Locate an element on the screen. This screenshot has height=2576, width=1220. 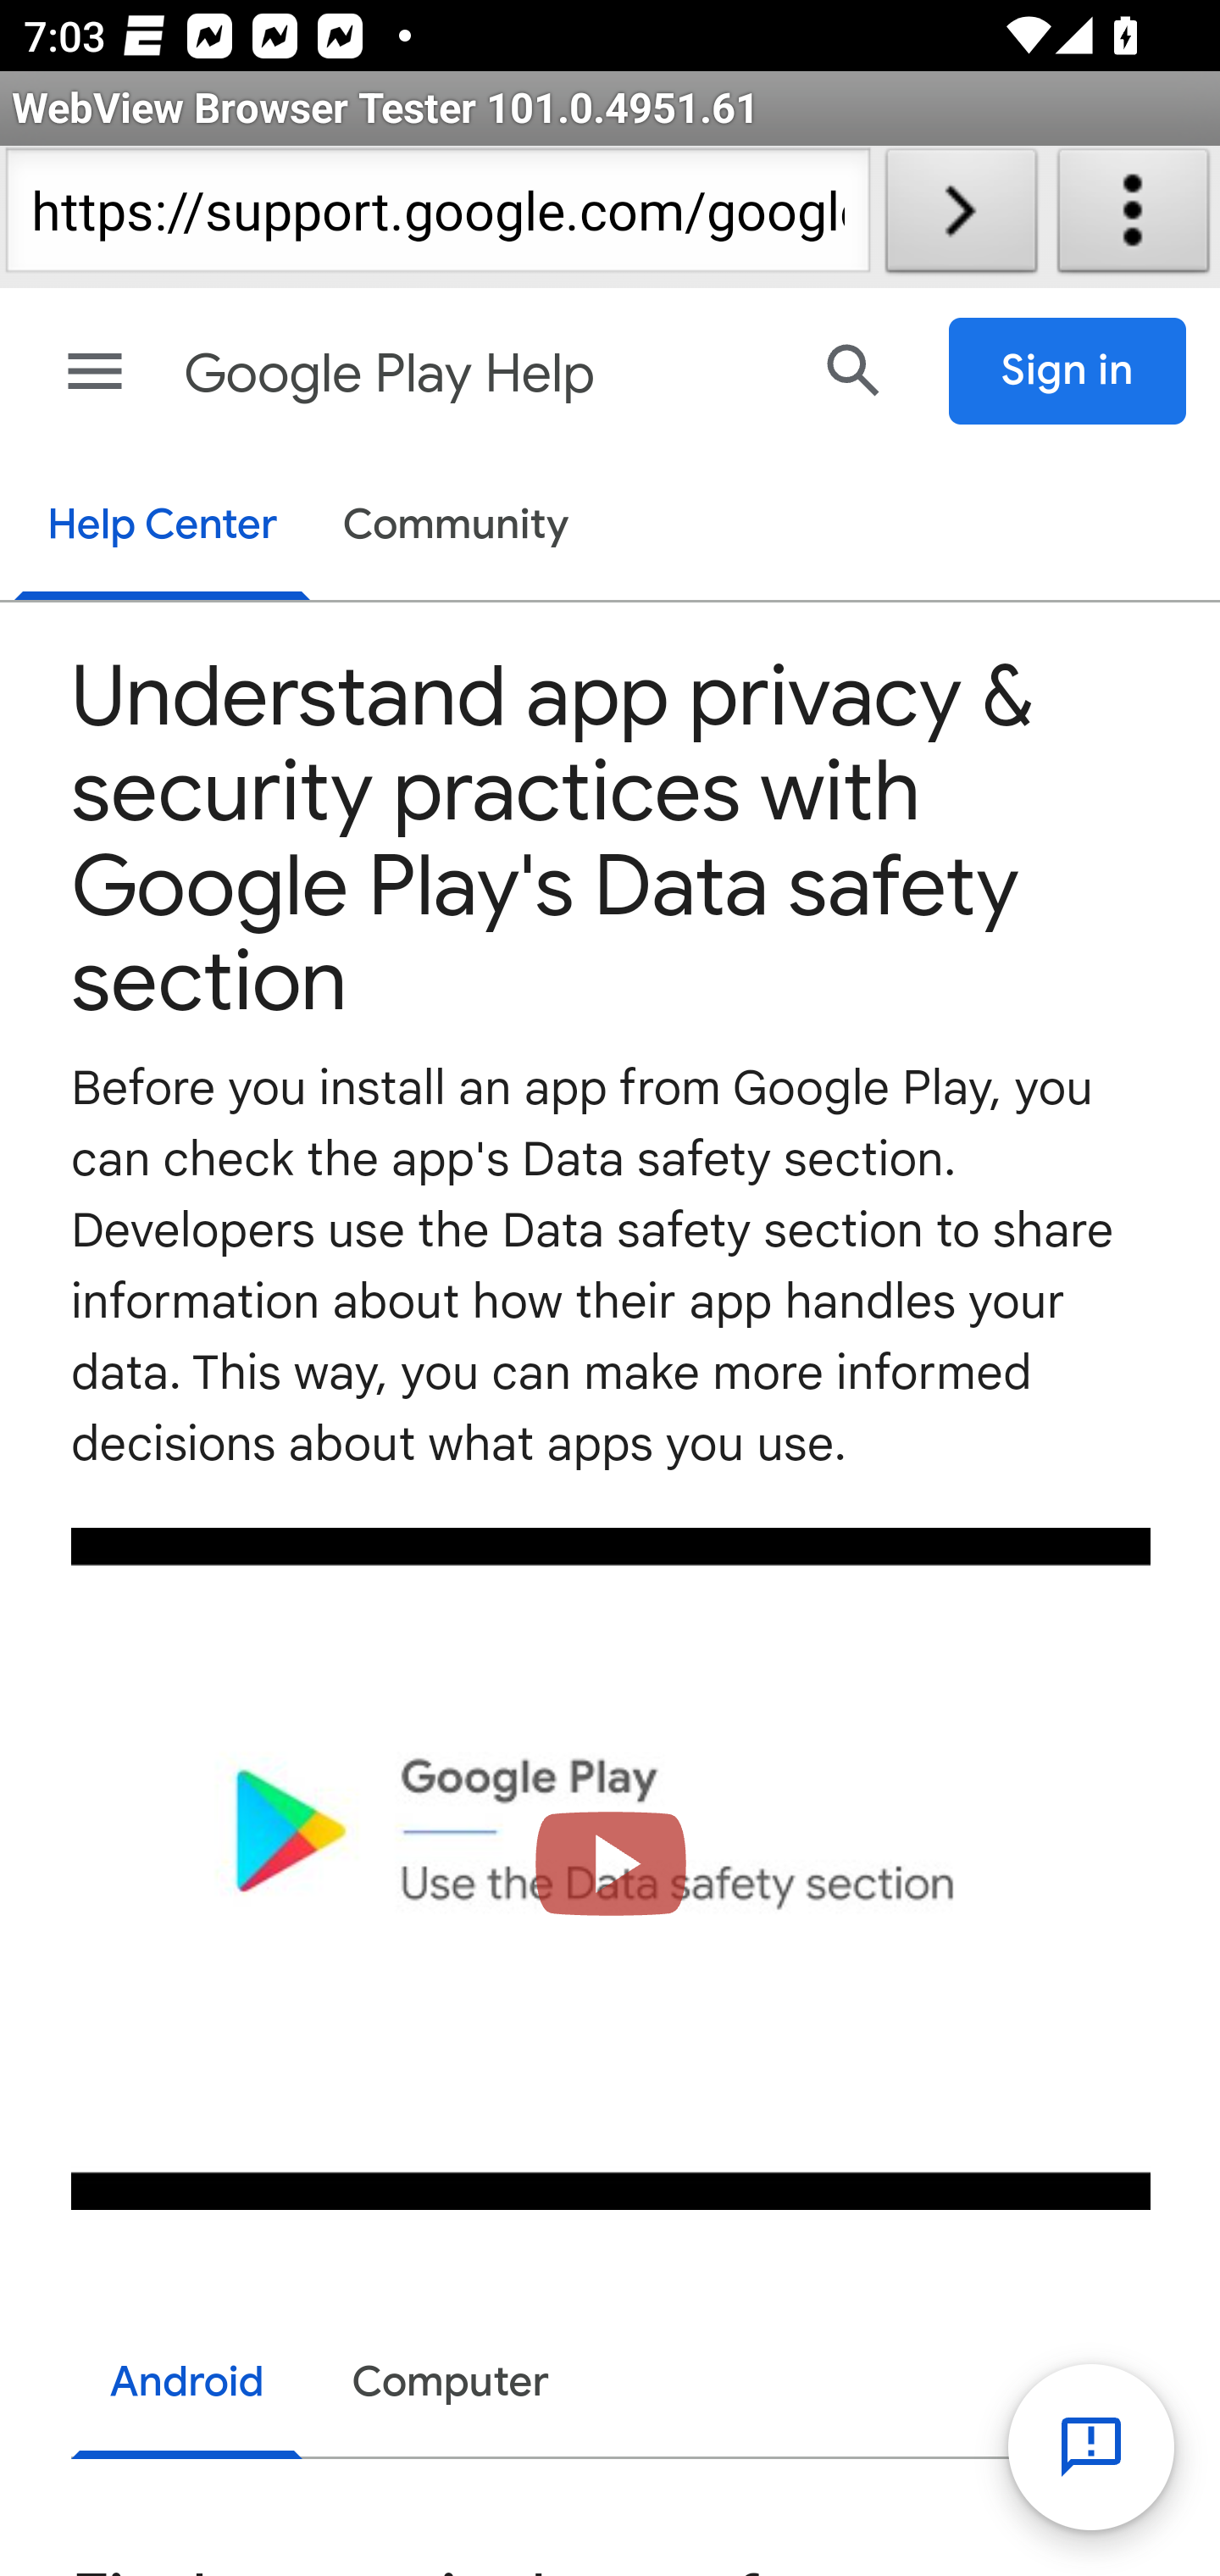
Load URL is located at coordinates (961, 217).